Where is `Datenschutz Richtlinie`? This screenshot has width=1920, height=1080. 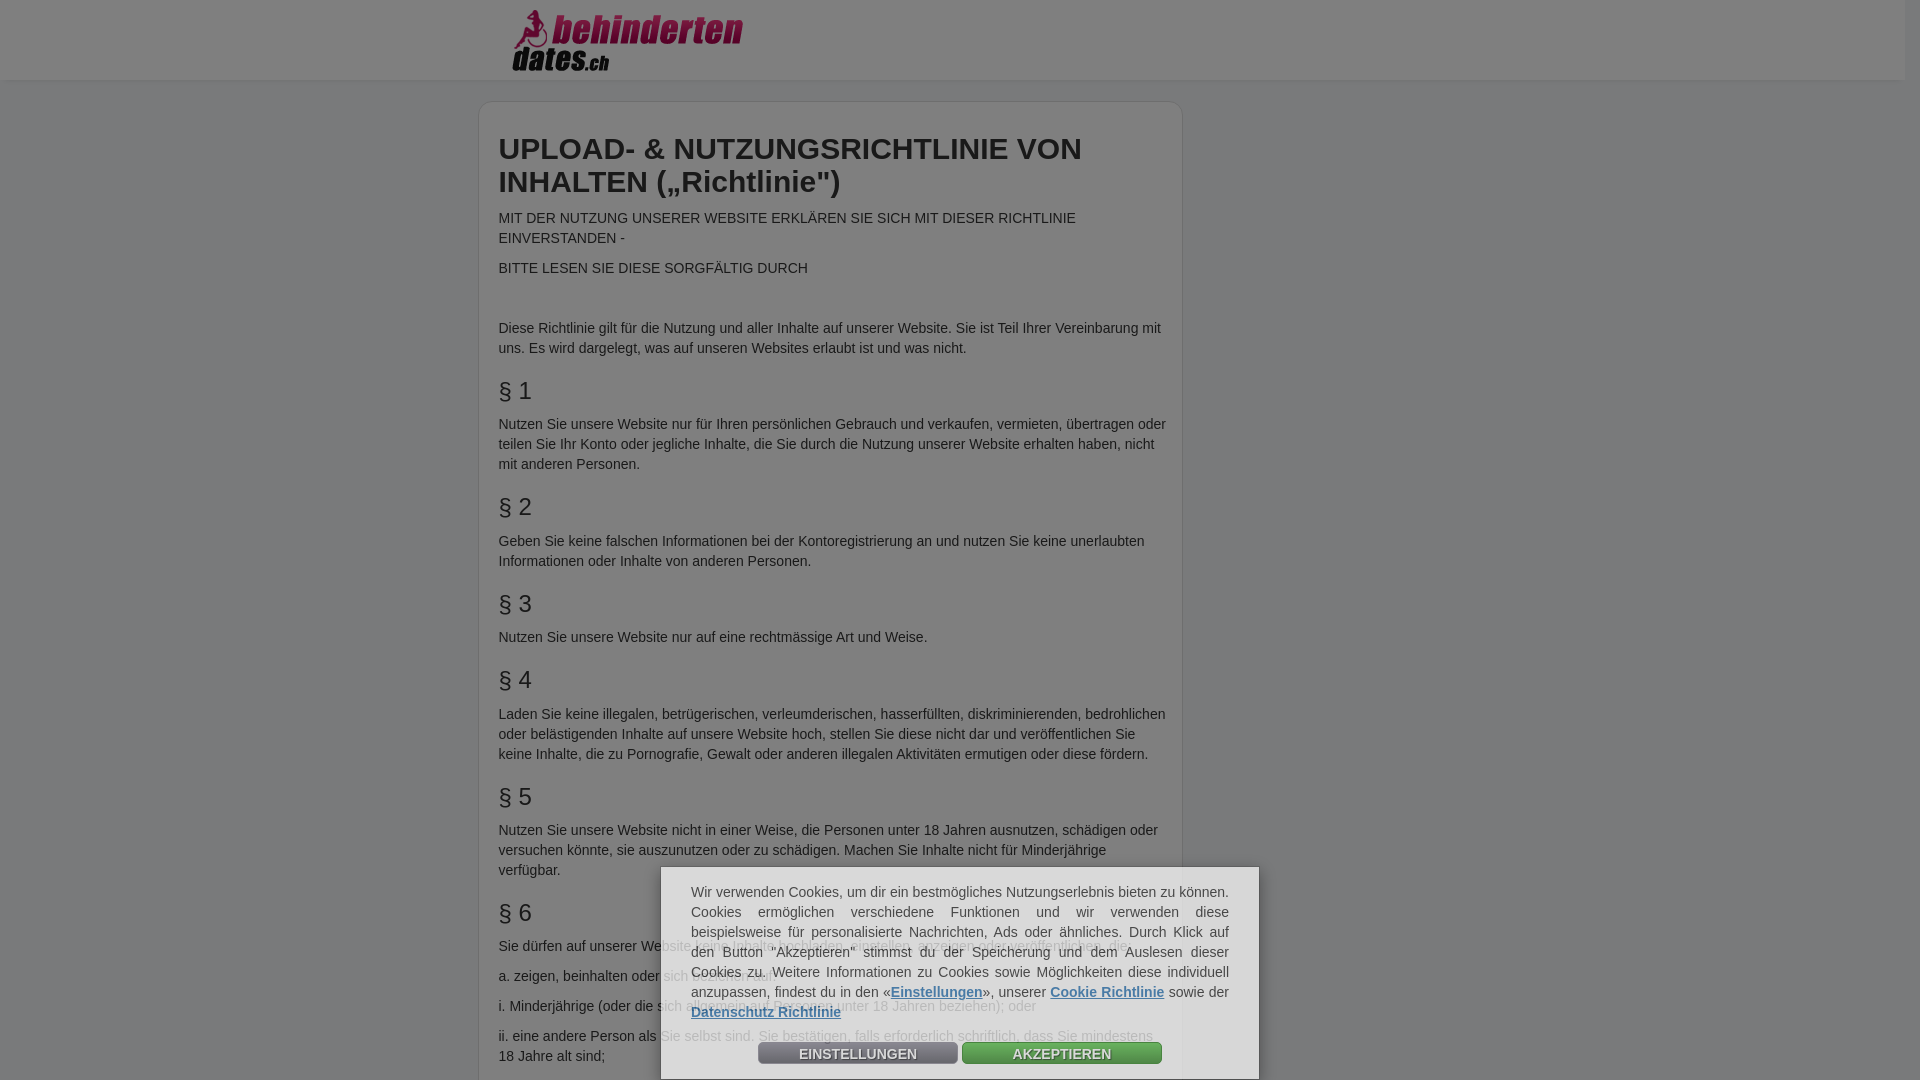 Datenschutz Richtlinie is located at coordinates (766, 1012).